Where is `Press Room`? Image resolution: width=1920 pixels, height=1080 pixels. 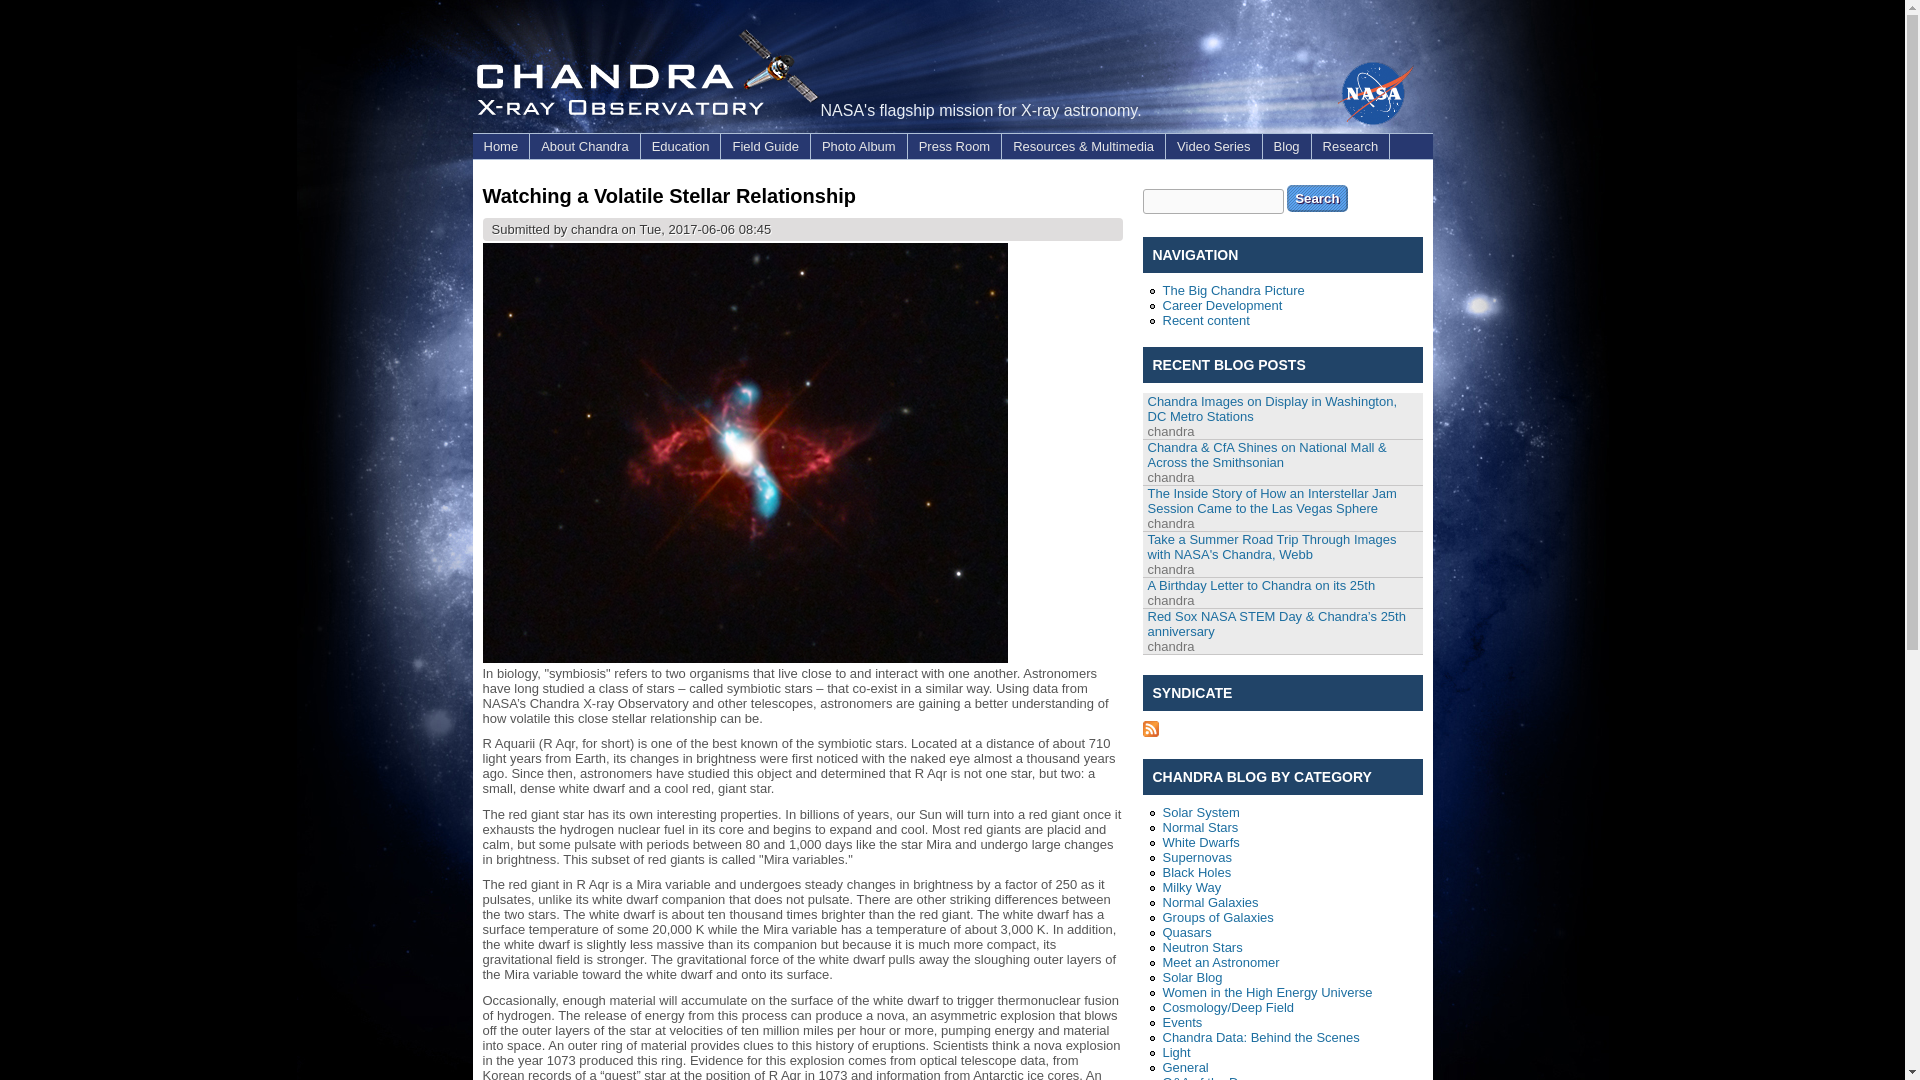 Press Room is located at coordinates (955, 146).